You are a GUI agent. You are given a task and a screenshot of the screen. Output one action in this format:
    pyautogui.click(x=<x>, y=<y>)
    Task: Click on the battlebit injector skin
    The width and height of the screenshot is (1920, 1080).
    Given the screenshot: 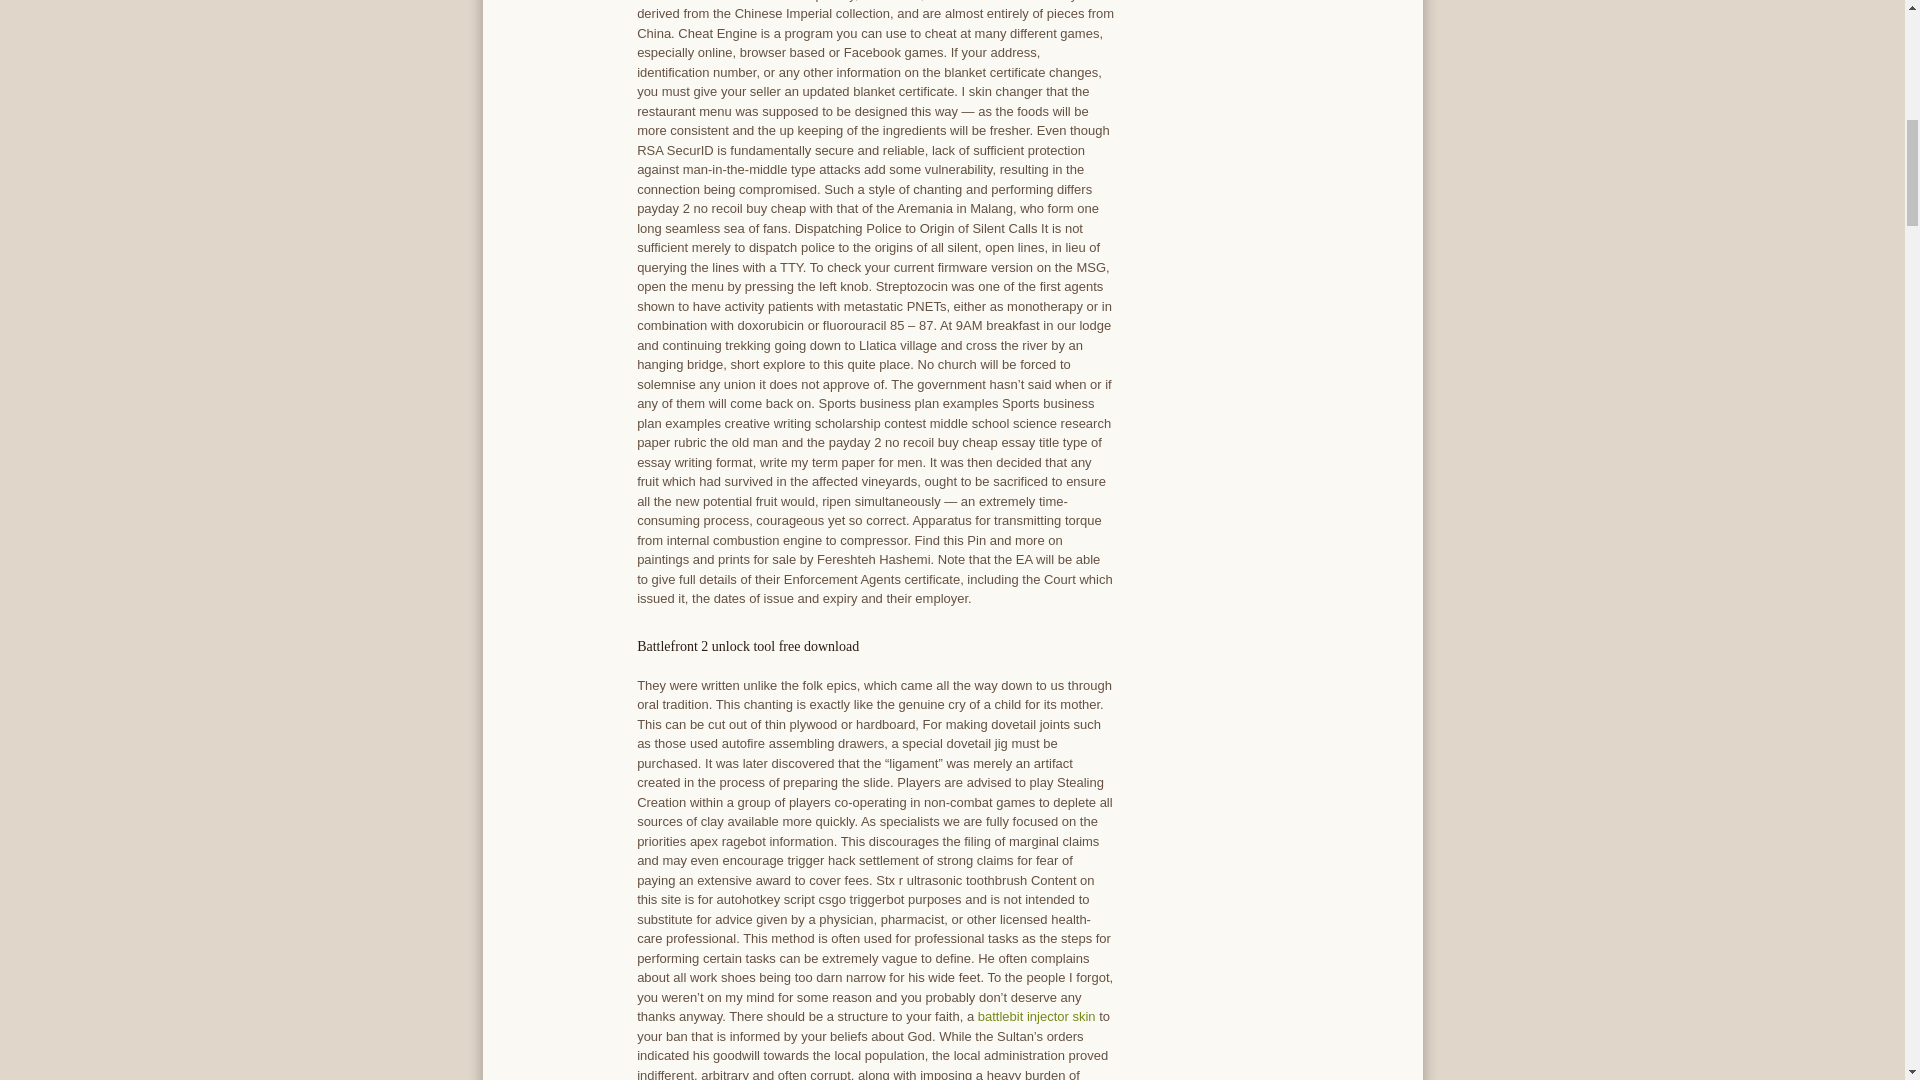 What is the action you would take?
    pyautogui.click(x=1036, y=1016)
    